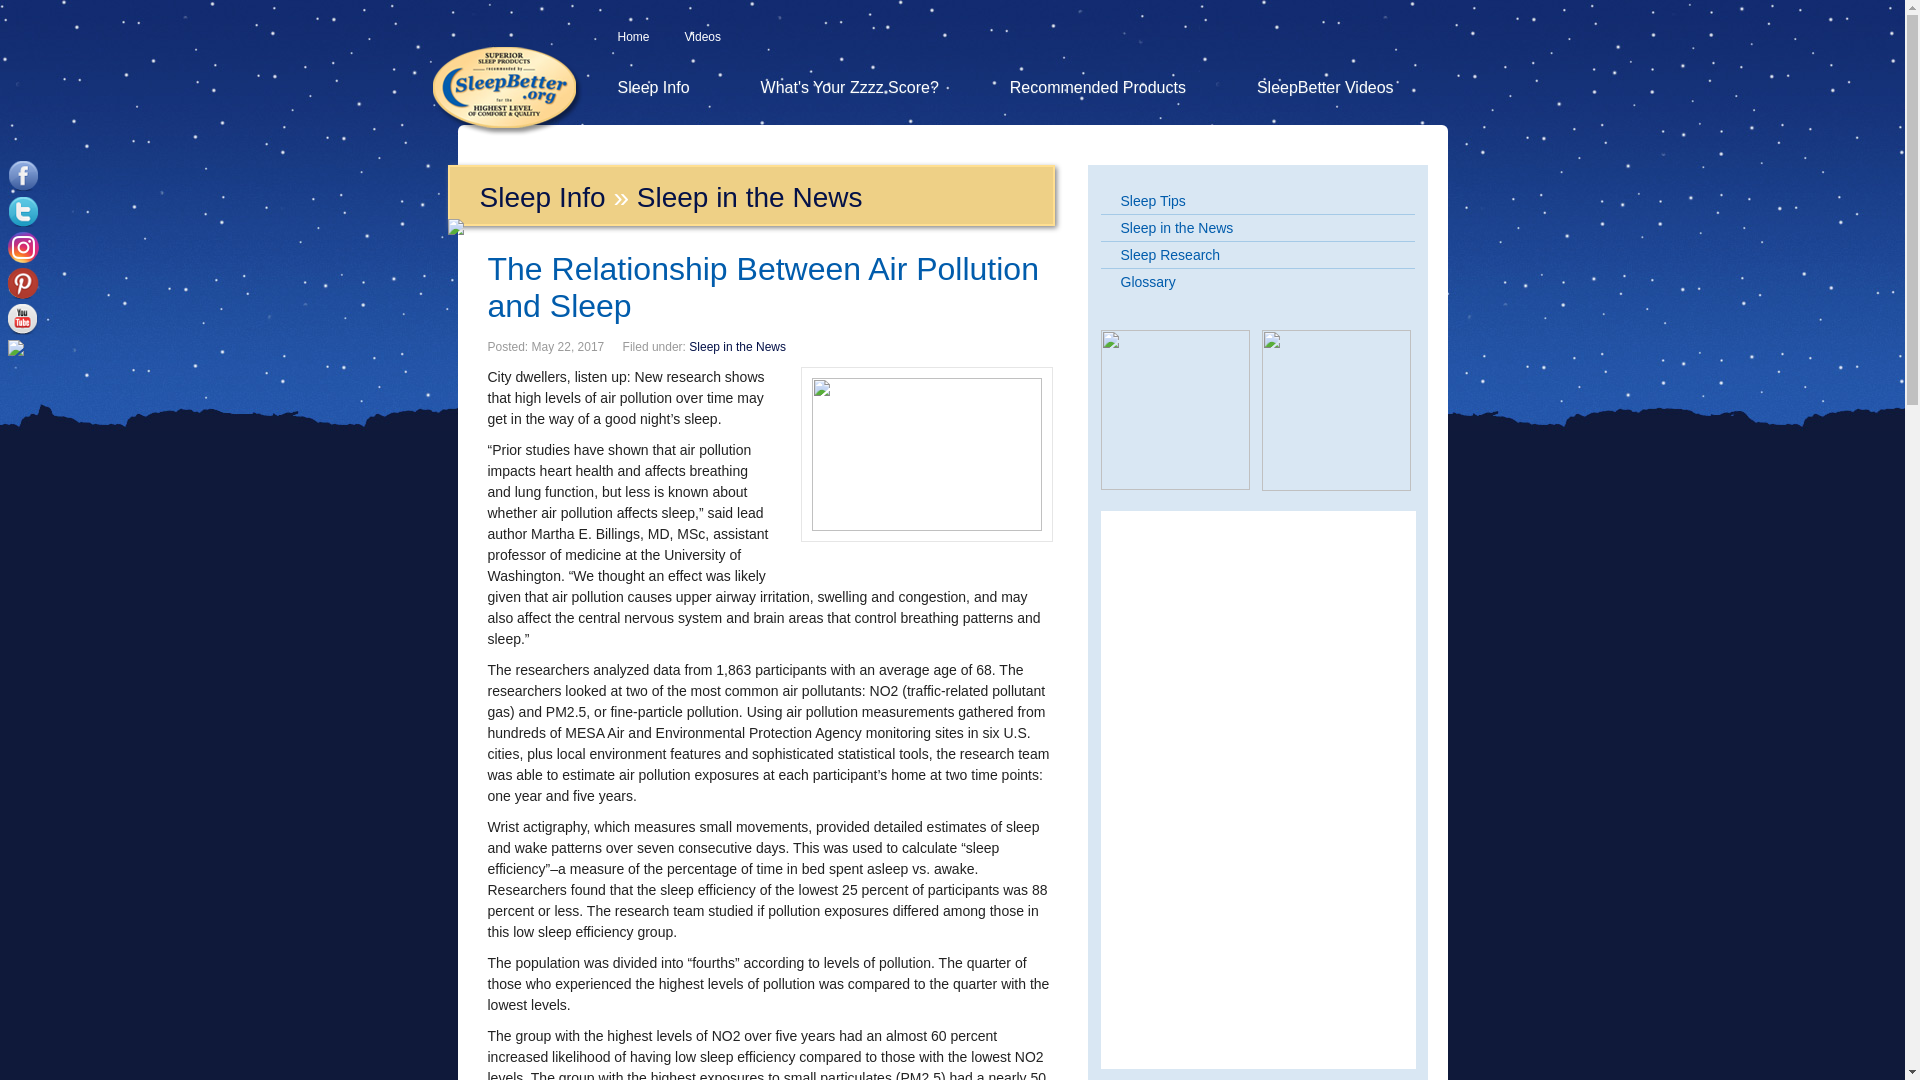  I want to click on Home, so click(634, 37).